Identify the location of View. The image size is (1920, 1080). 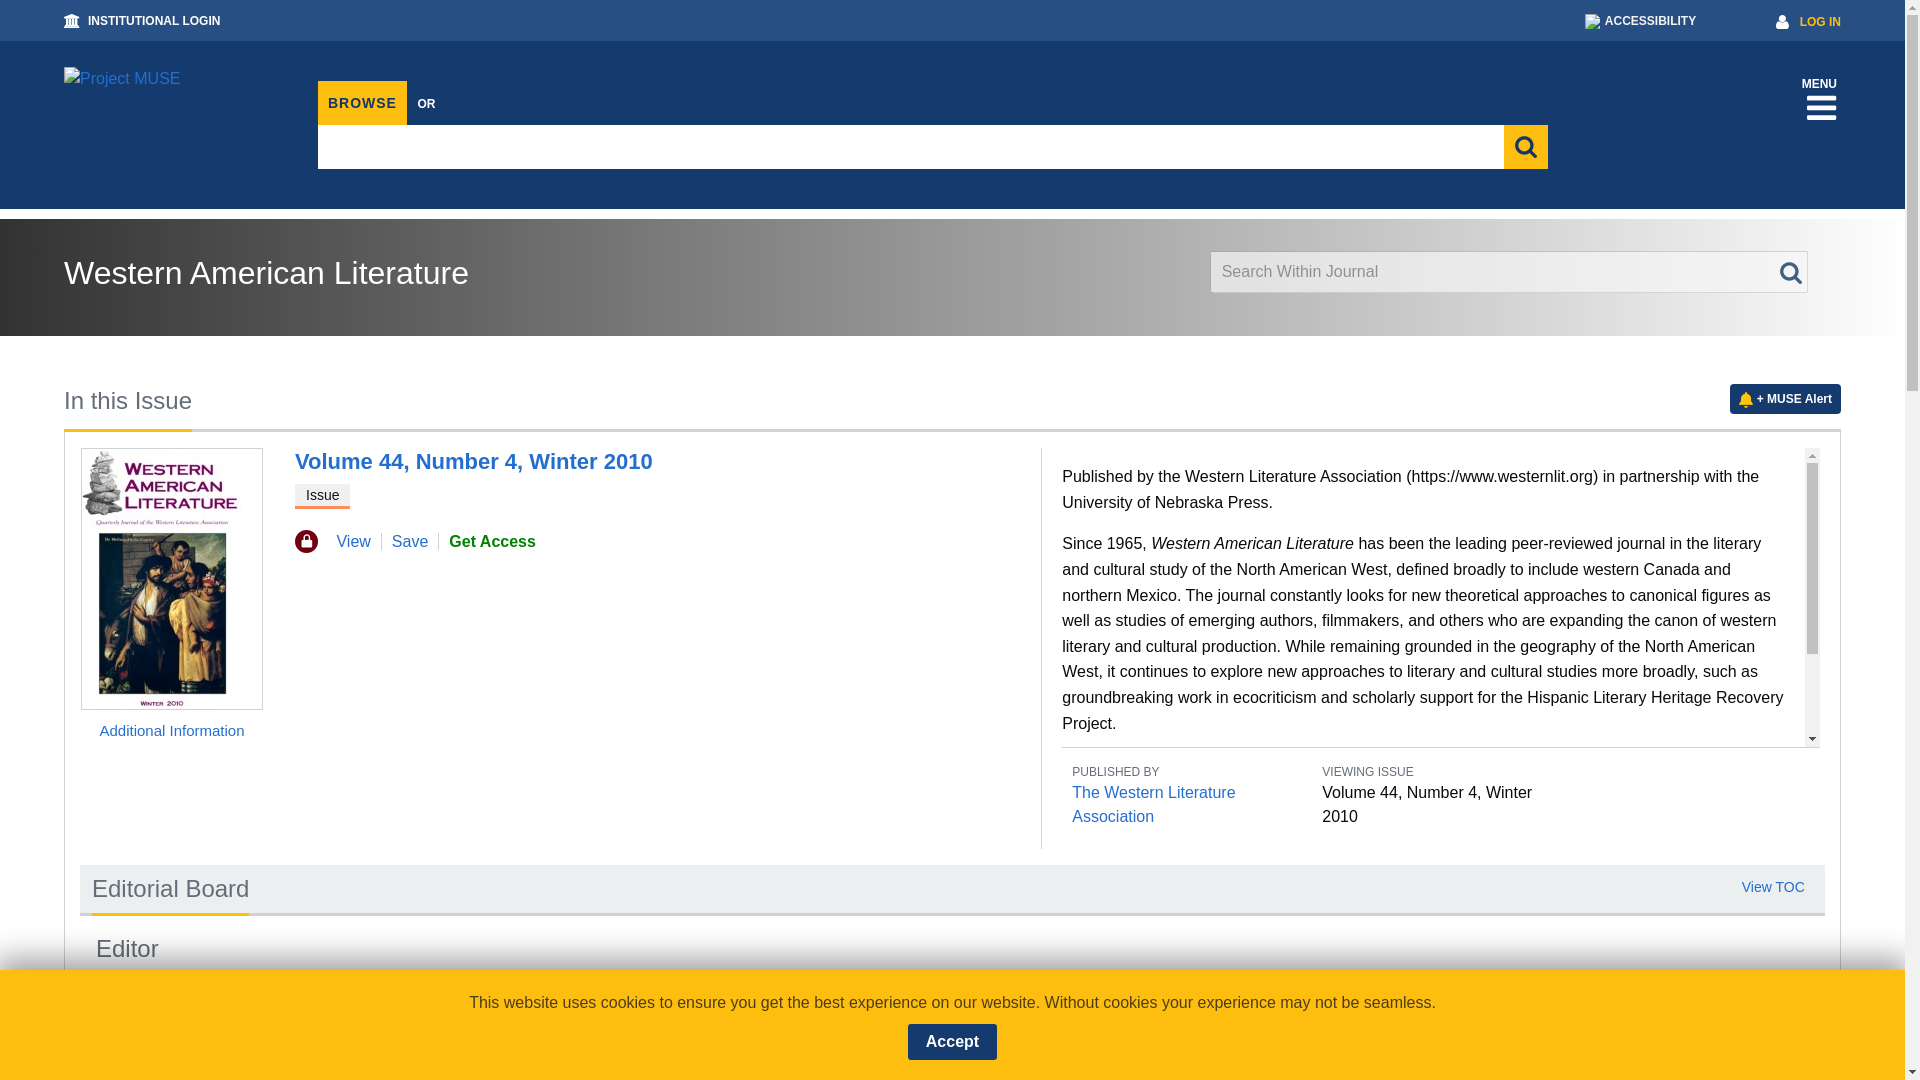
(353, 540).